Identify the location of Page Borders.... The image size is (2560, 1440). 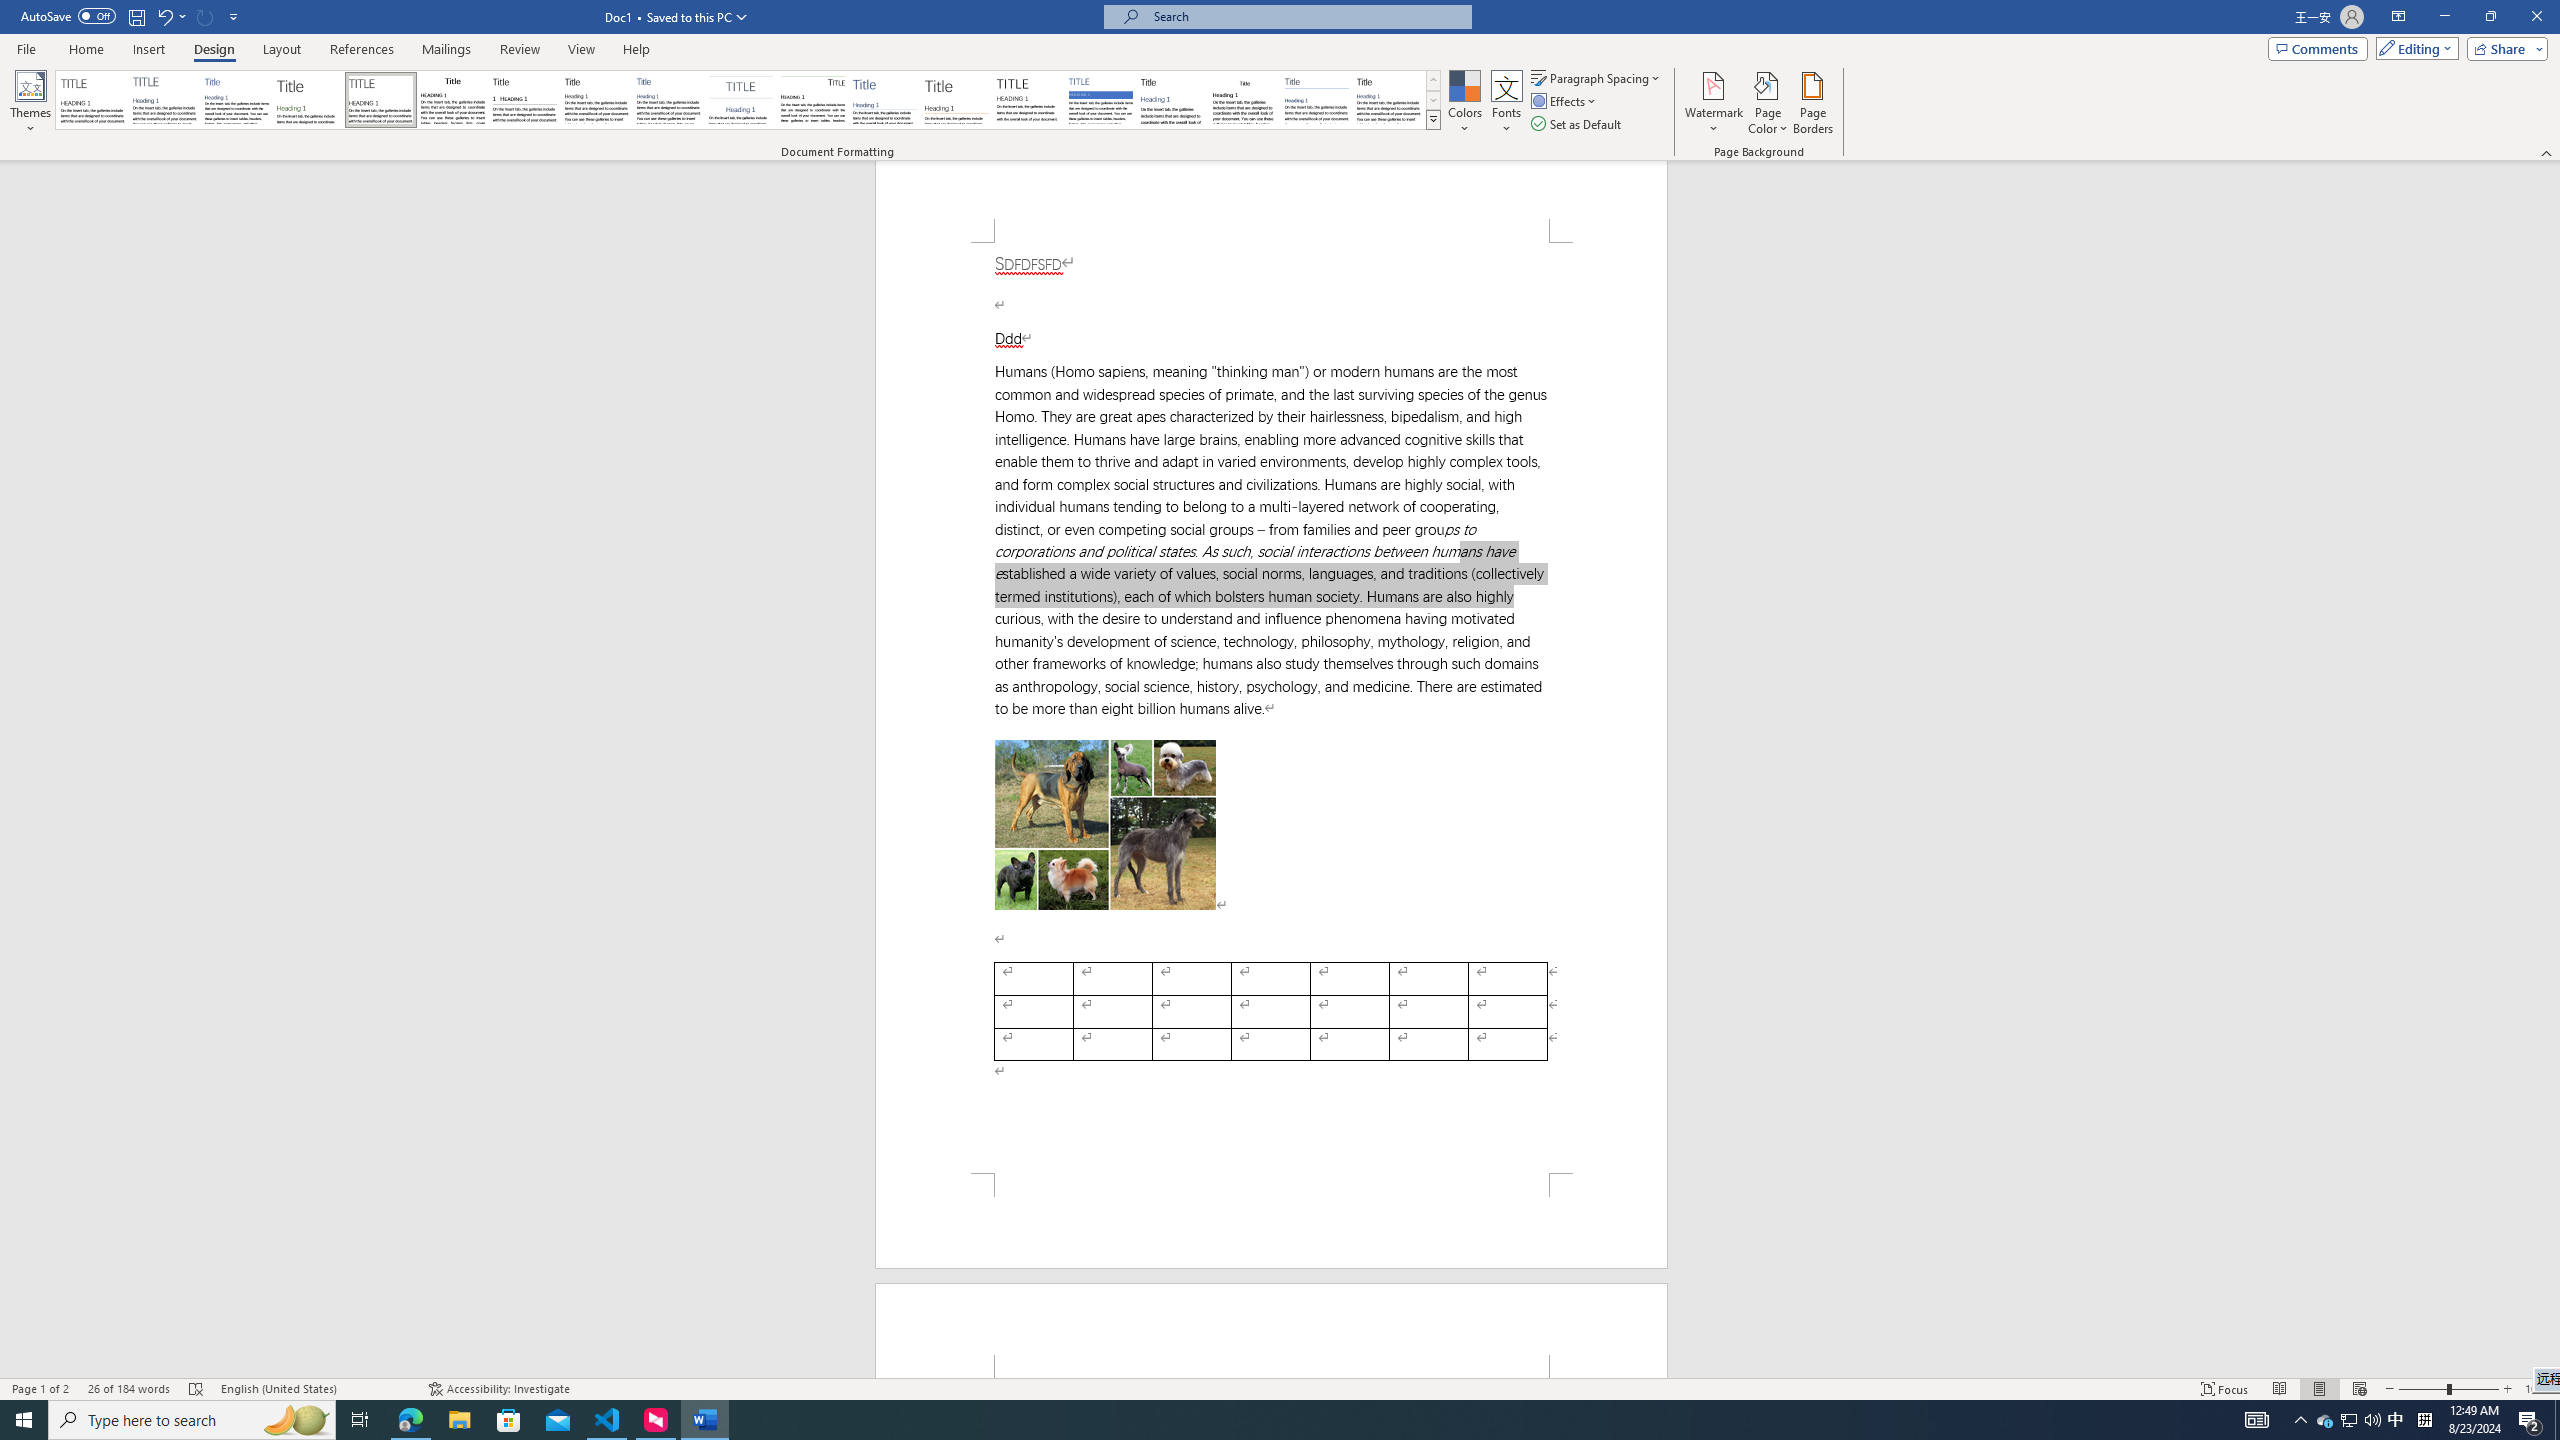
(1814, 103).